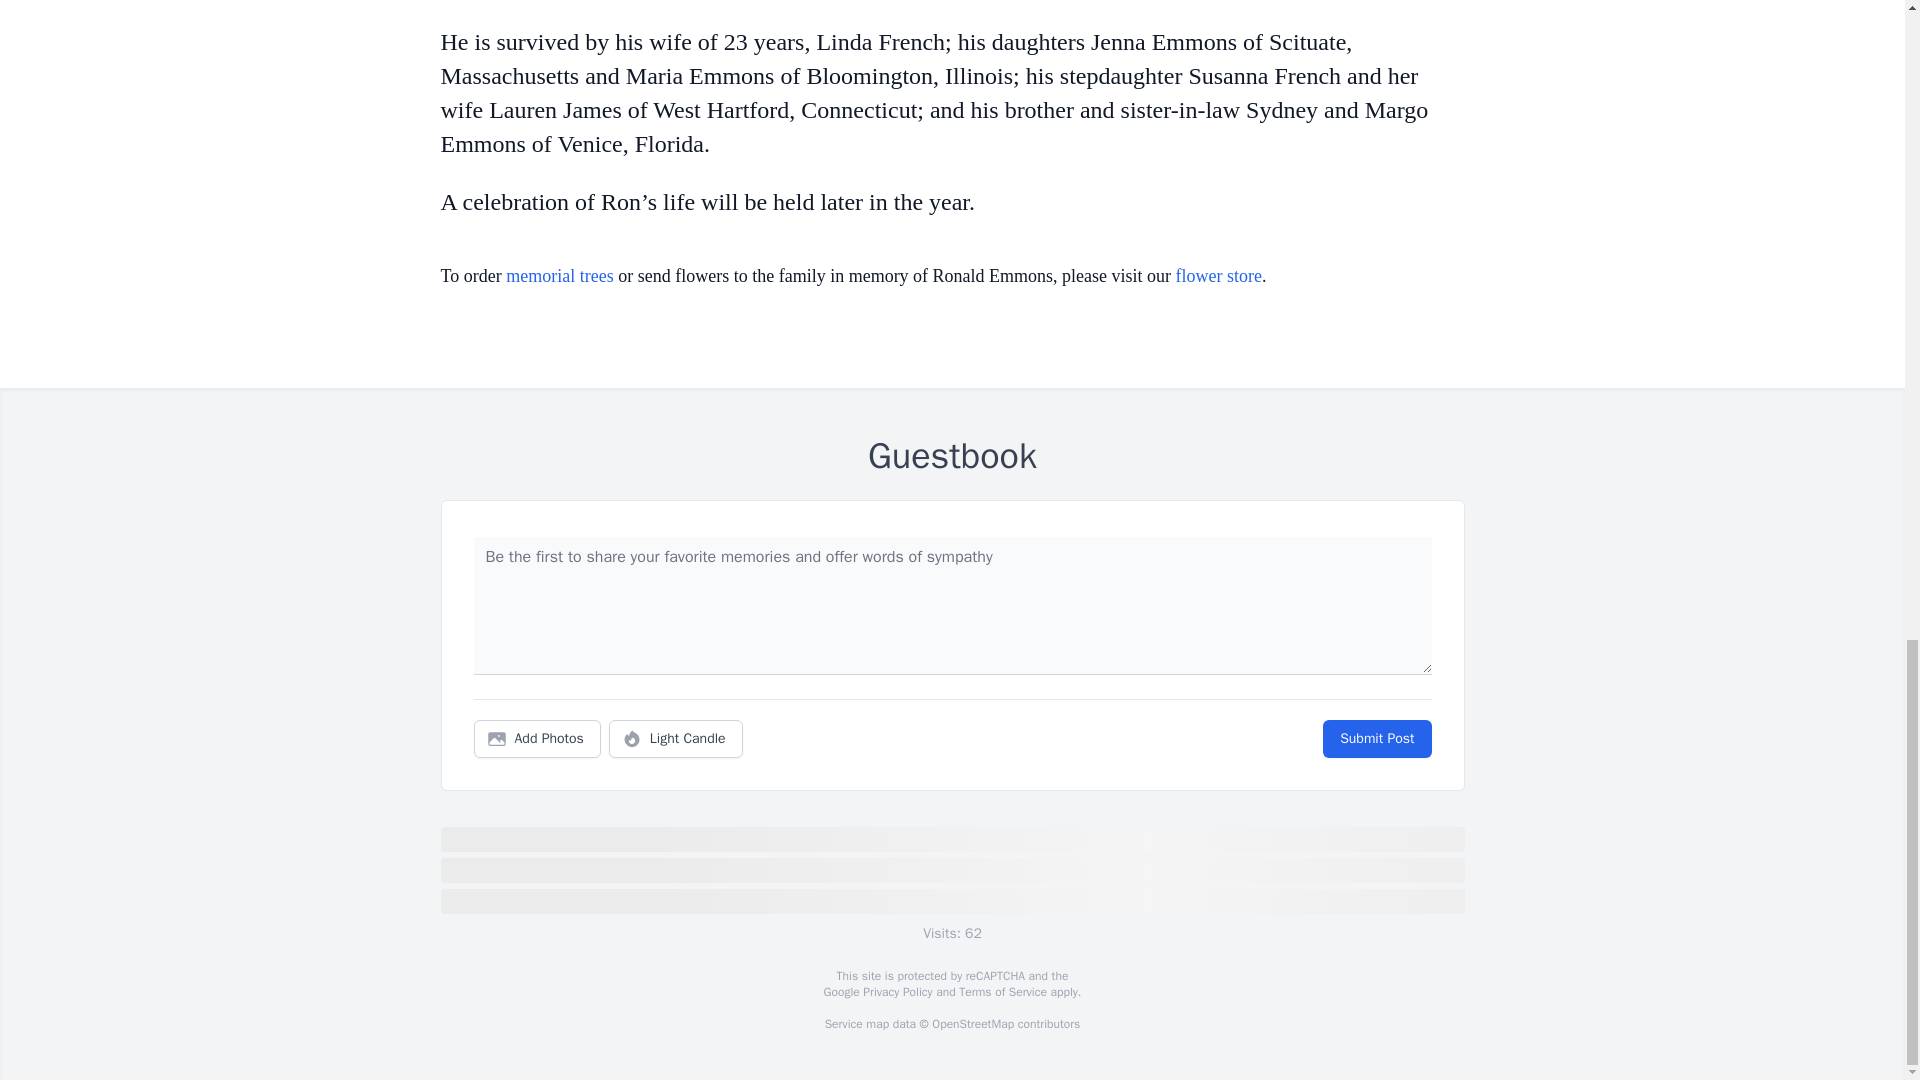 The width and height of the screenshot is (1920, 1080). I want to click on Light Candle, so click(676, 739).